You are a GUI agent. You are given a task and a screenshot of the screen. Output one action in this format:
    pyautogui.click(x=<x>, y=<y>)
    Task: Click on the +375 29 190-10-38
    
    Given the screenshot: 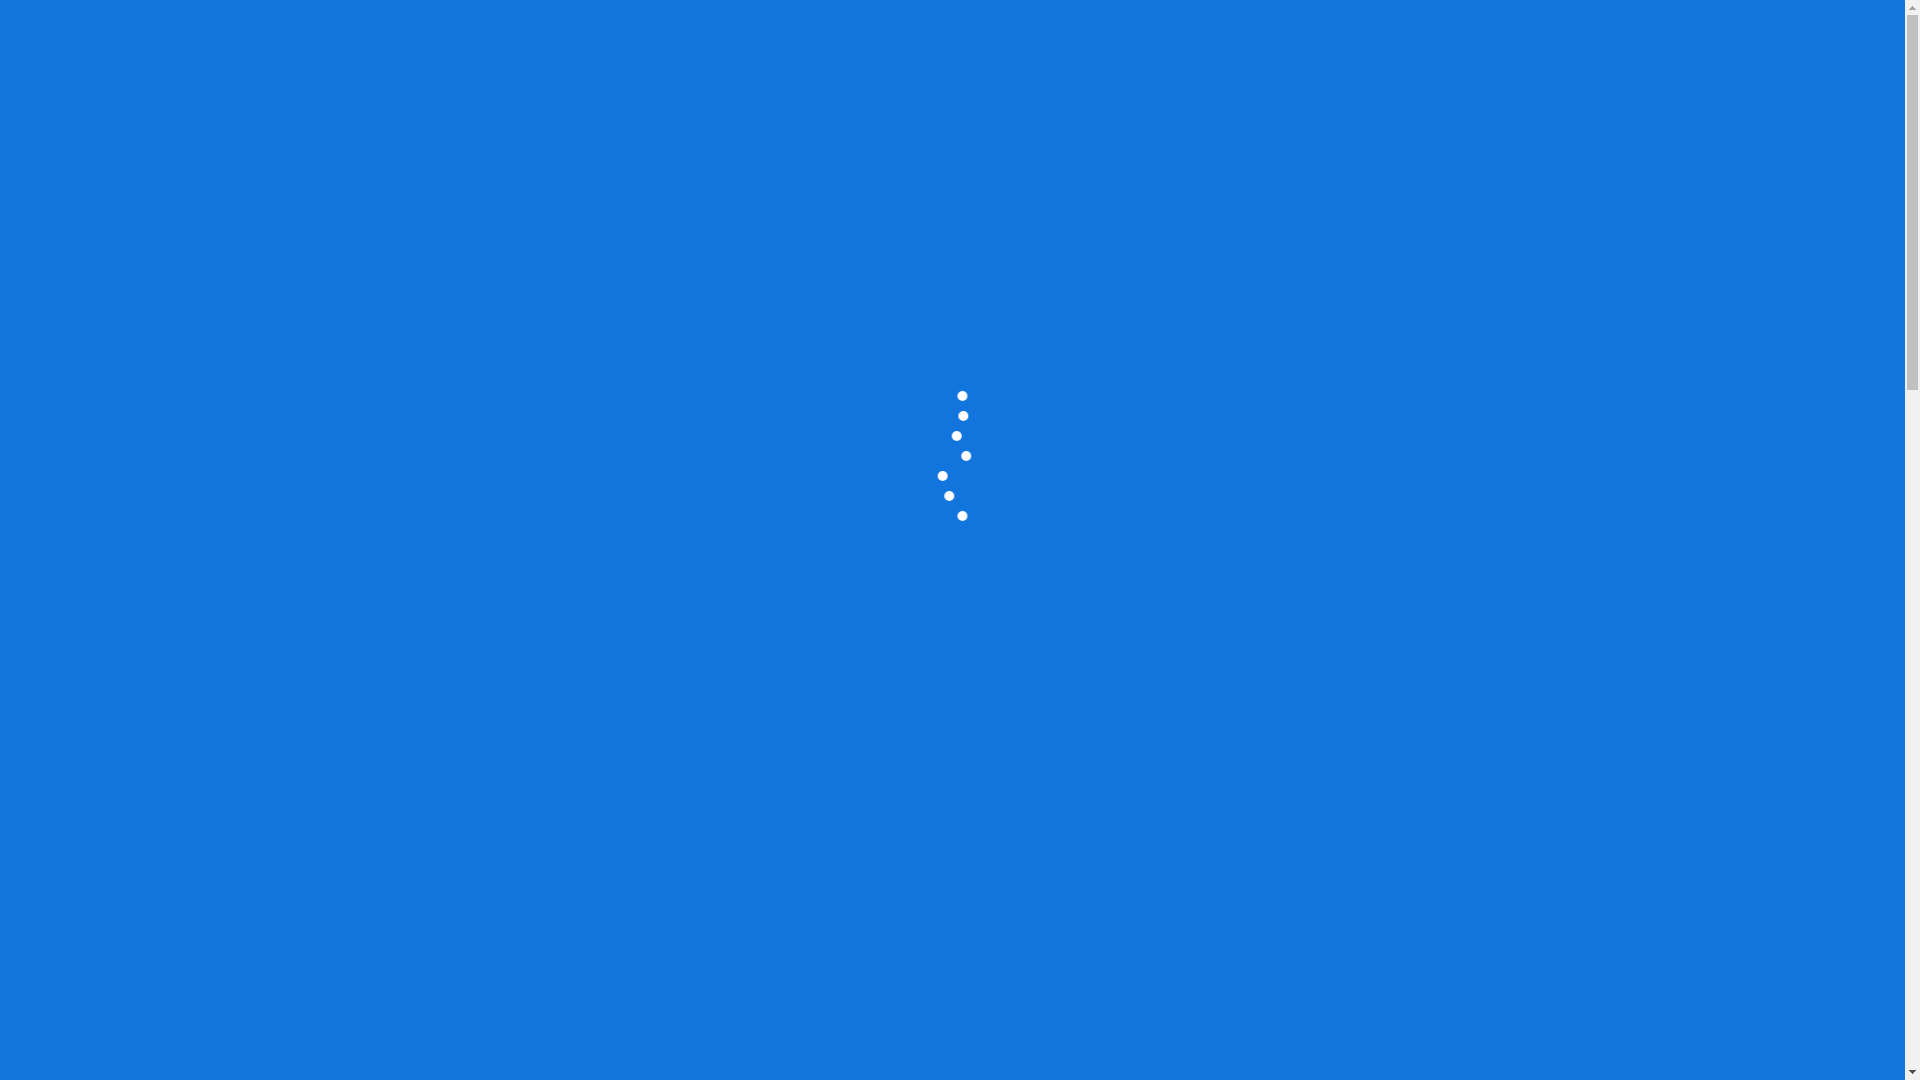 What is the action you would take?
    pyautogui.click(x=70, y=96)
    